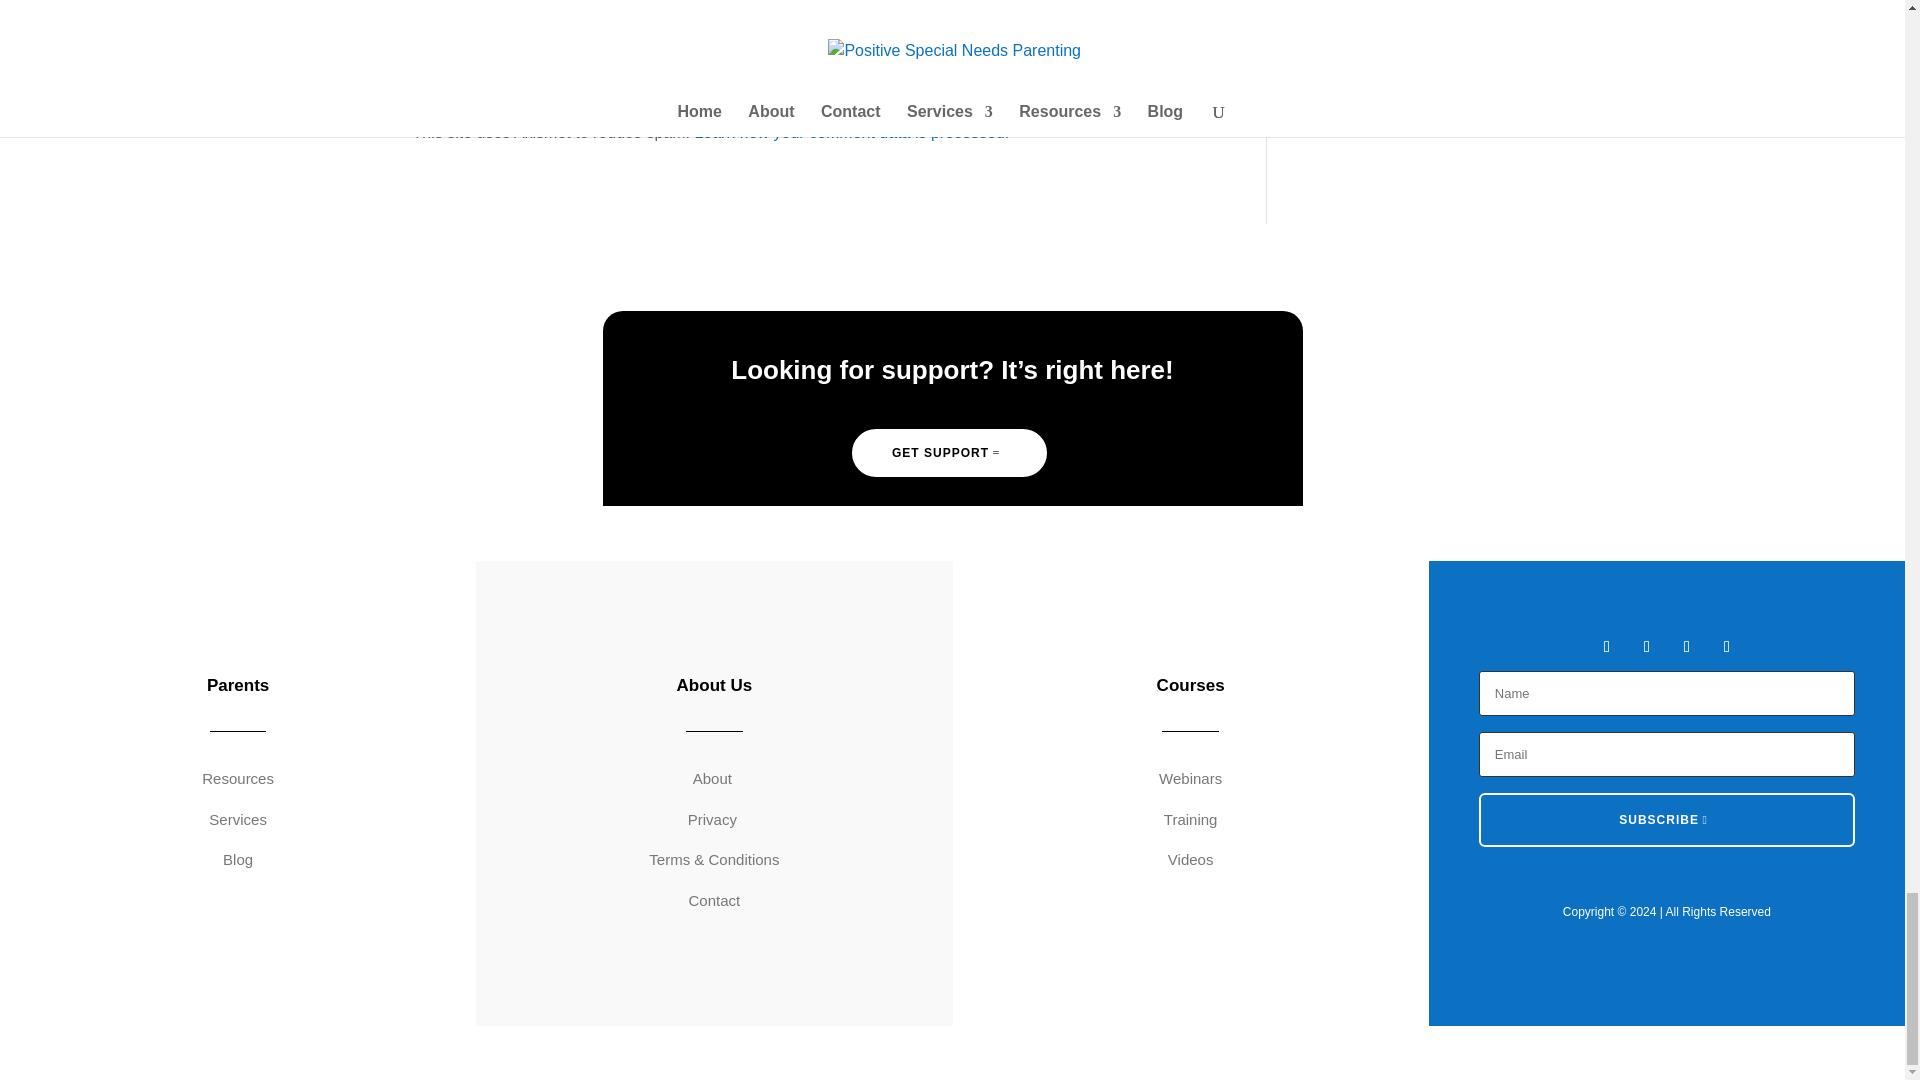 The height and width of the screenshot is (1080, 1920). What do you see at coordinates (1606, 646) in the screenshot?
I see `Follow on Facebook` at bounding box center [1606, 646].